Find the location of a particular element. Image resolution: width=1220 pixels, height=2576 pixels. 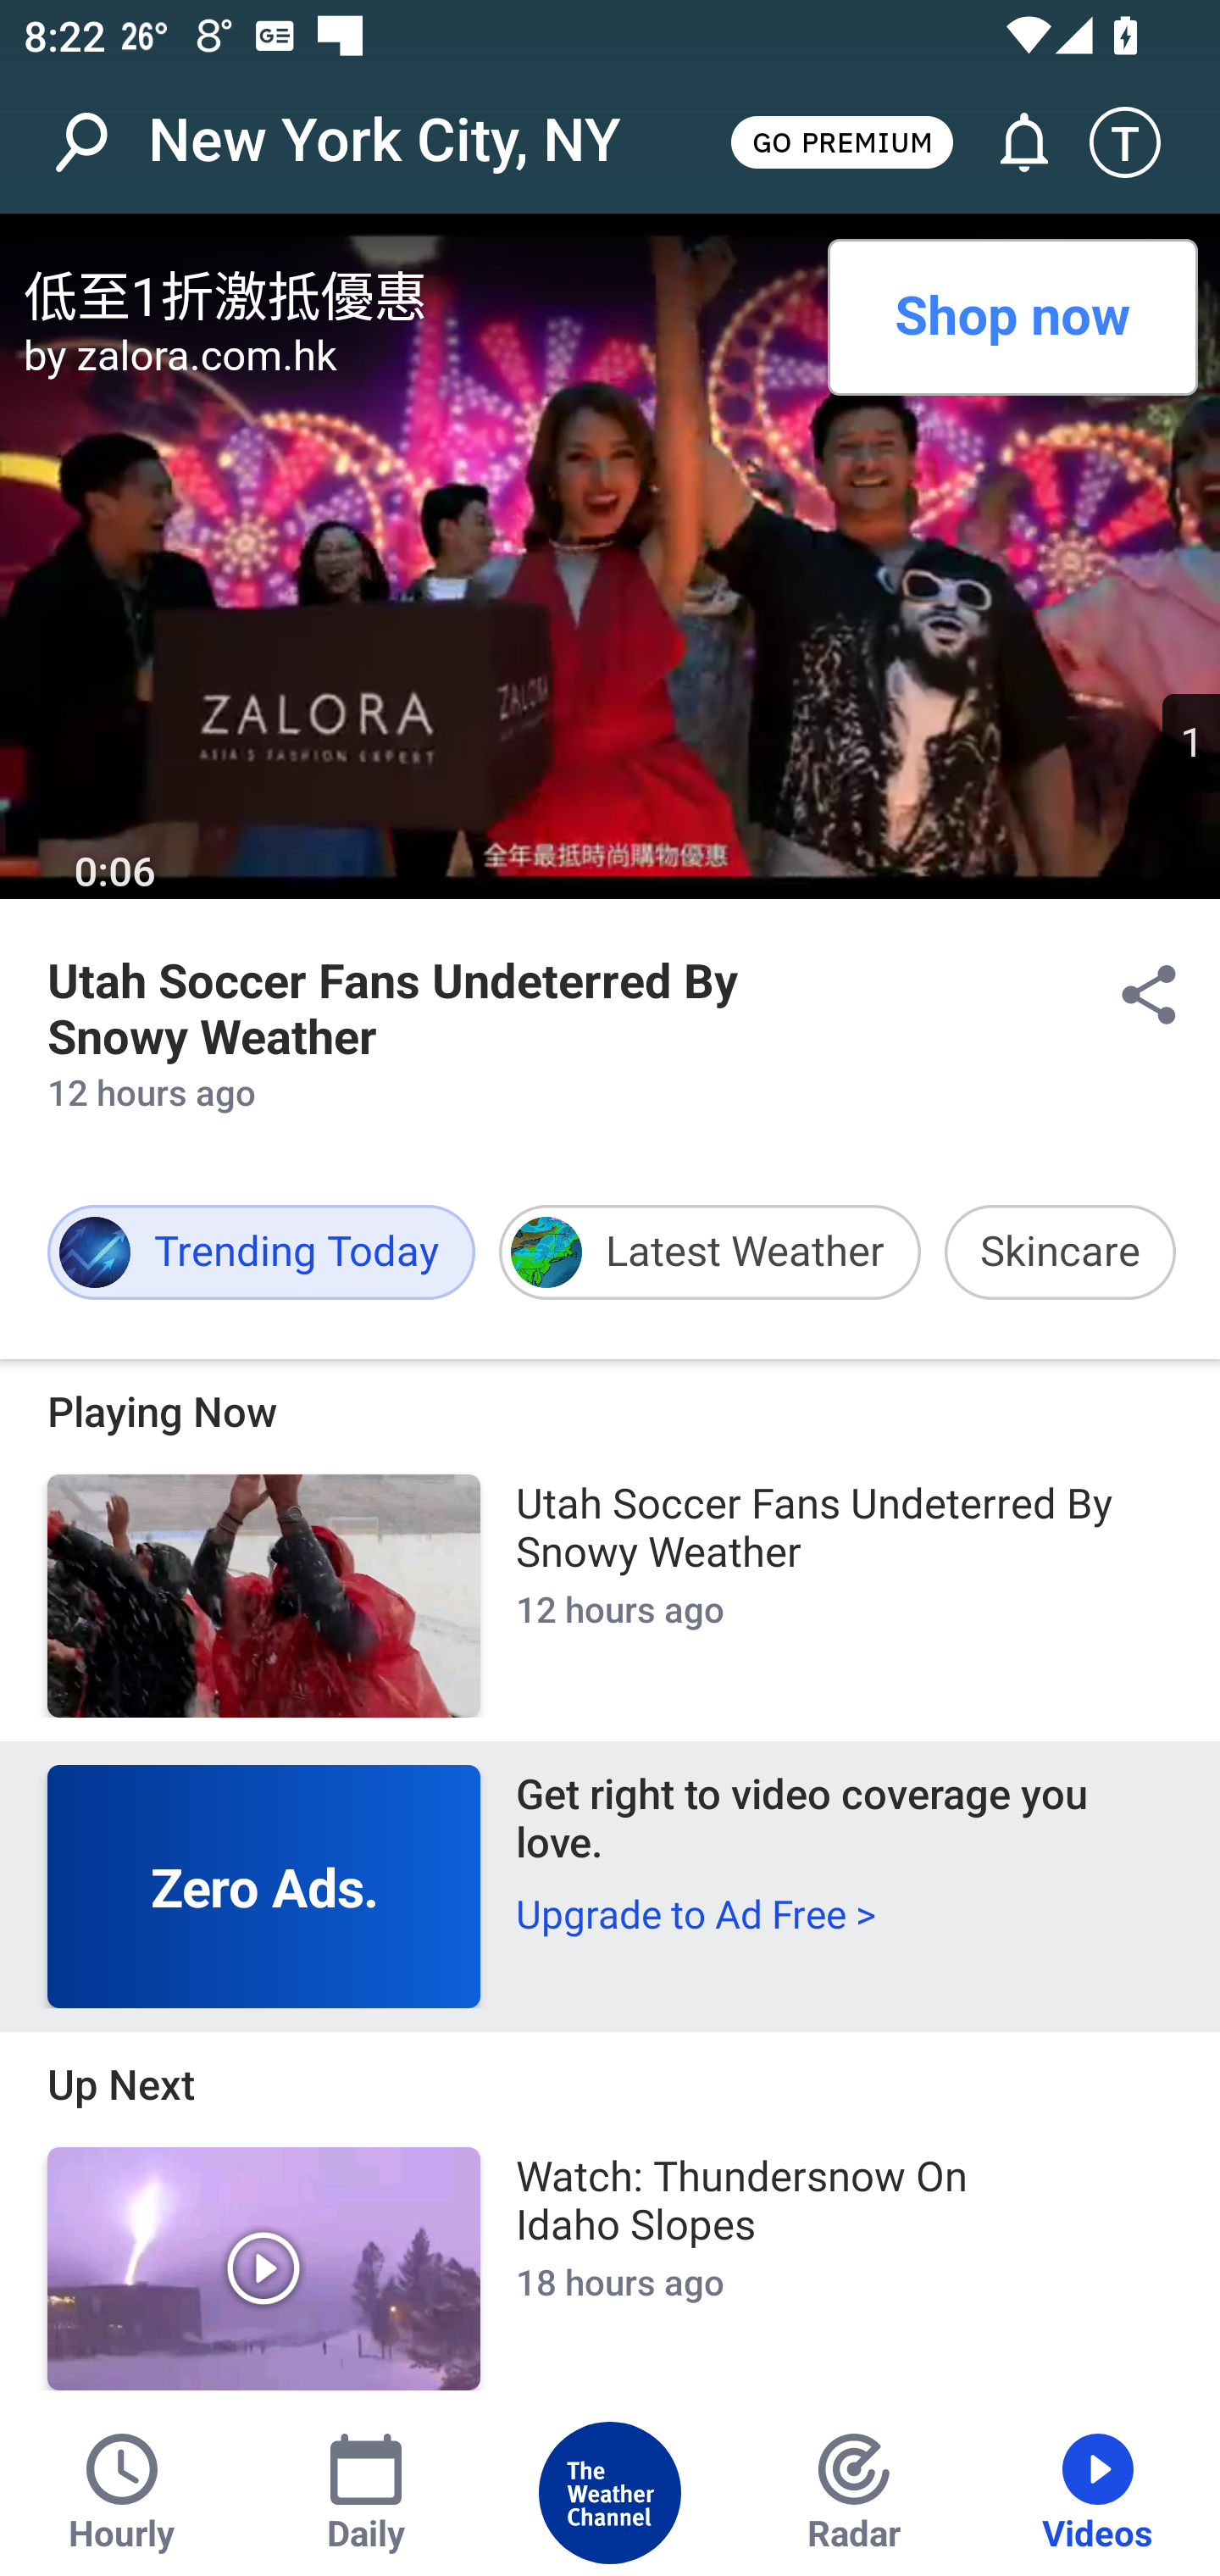

Daily Tab Daily is located at coordinates (366, 2493).